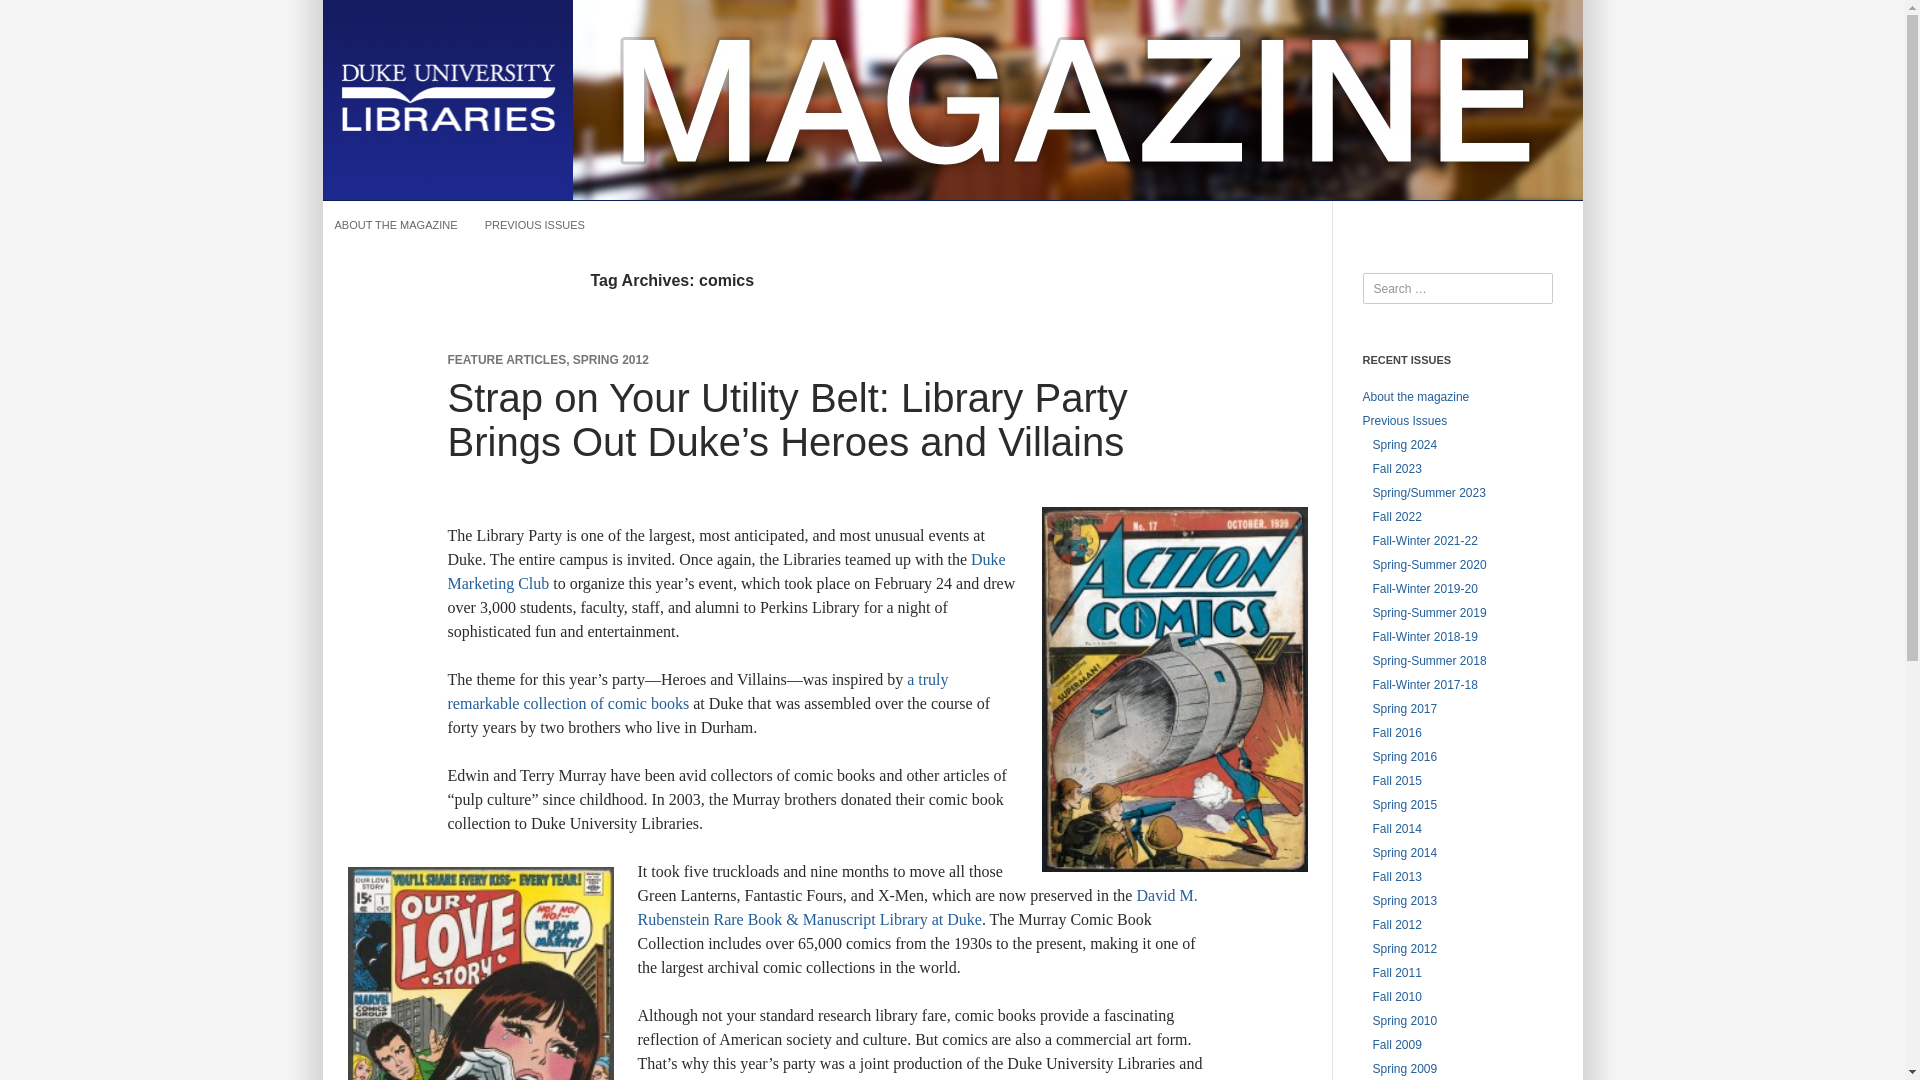 This screenshot has height=1080, width=1920. Describe the element at coordinates (1396, 732) in the screenshot. I see `Fall 2016` at that location.